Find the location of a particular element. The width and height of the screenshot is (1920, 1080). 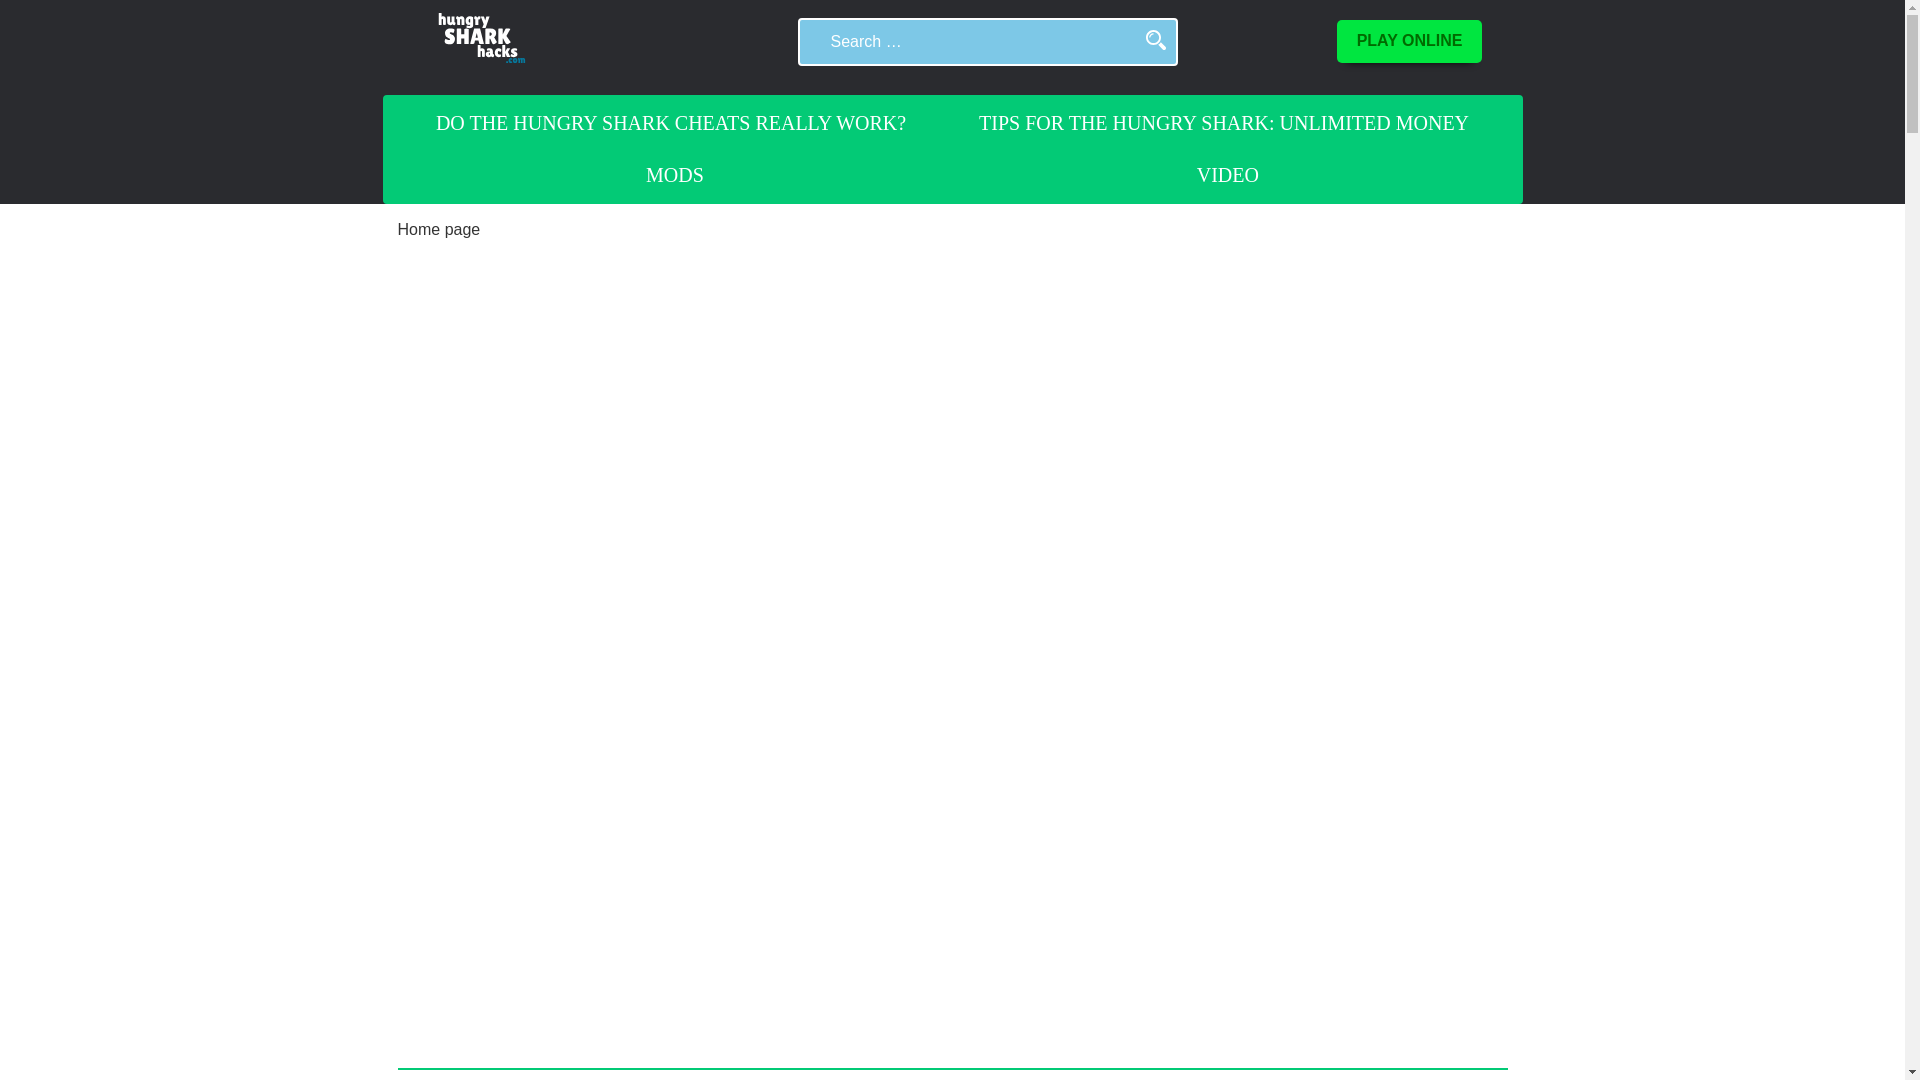

DO THE HUNGRY SHARK CHEATS REALLY WORK? is located at coordinates (670, 123).